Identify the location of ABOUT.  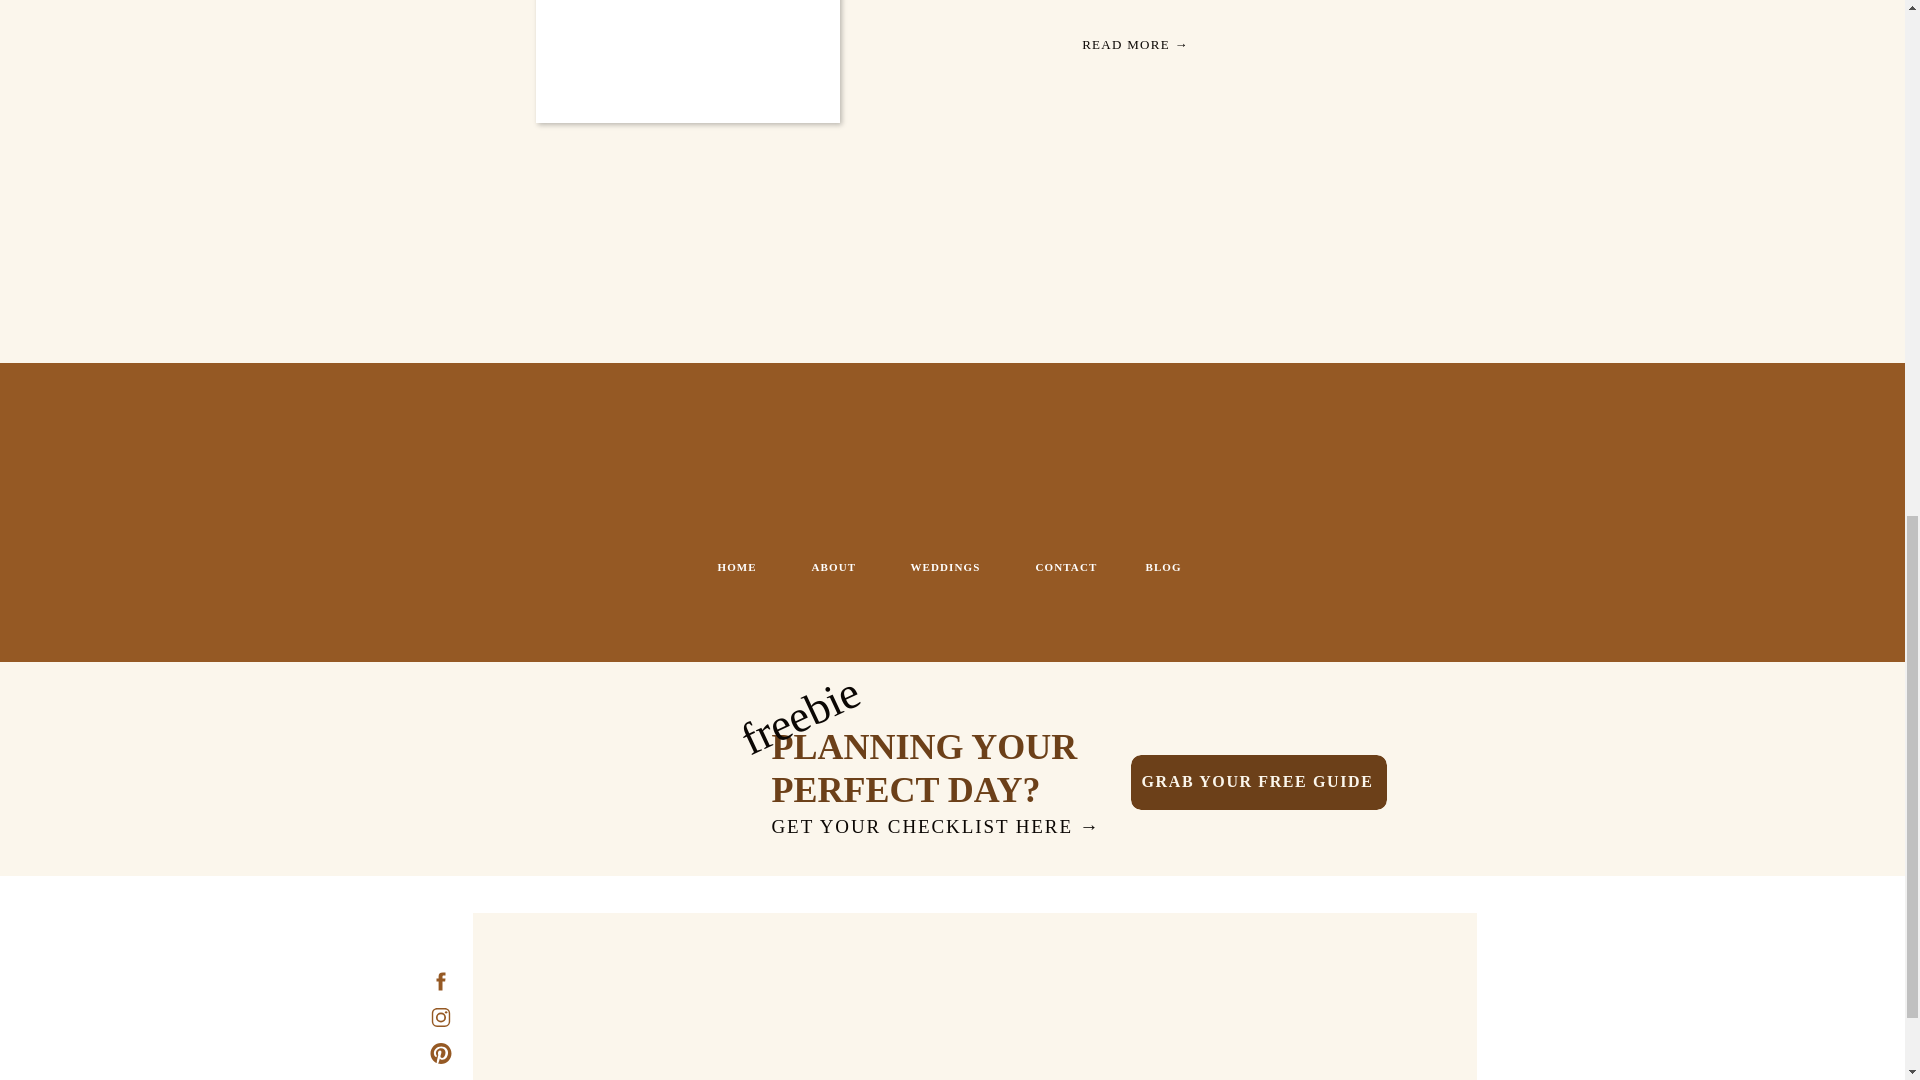
(838, 570).